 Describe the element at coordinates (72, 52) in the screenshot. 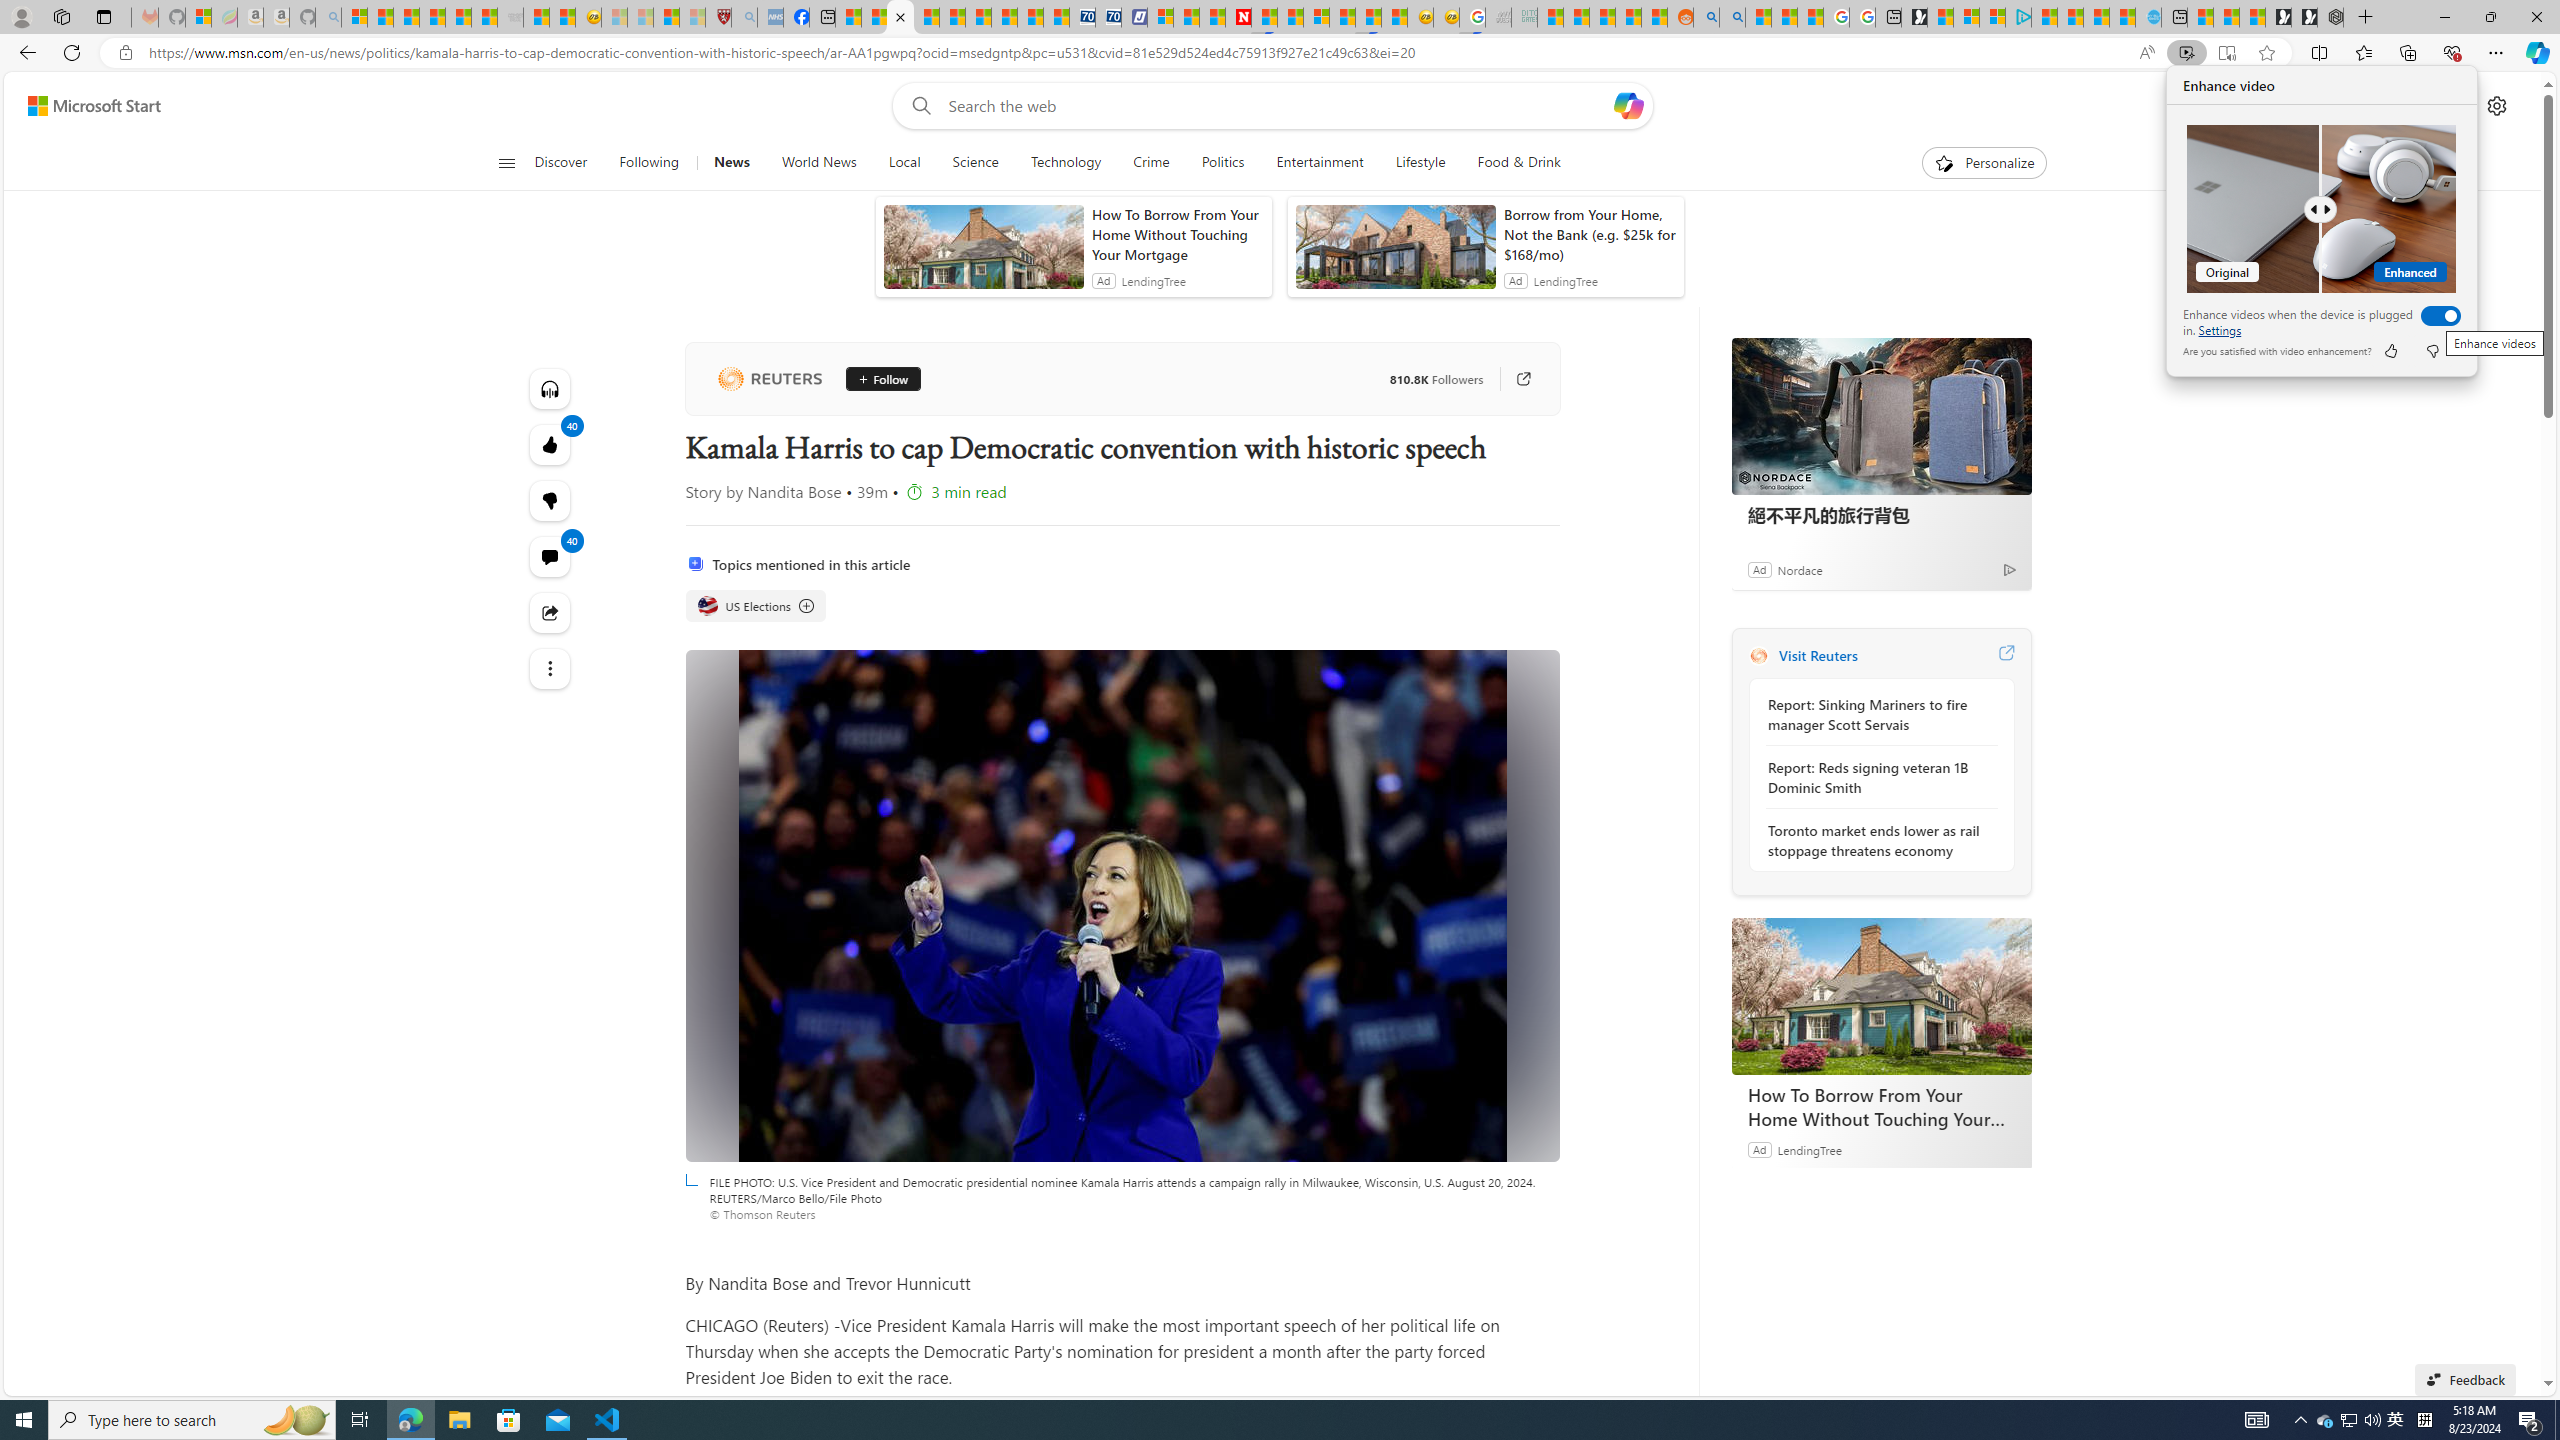

I see `Refresh` at that location.